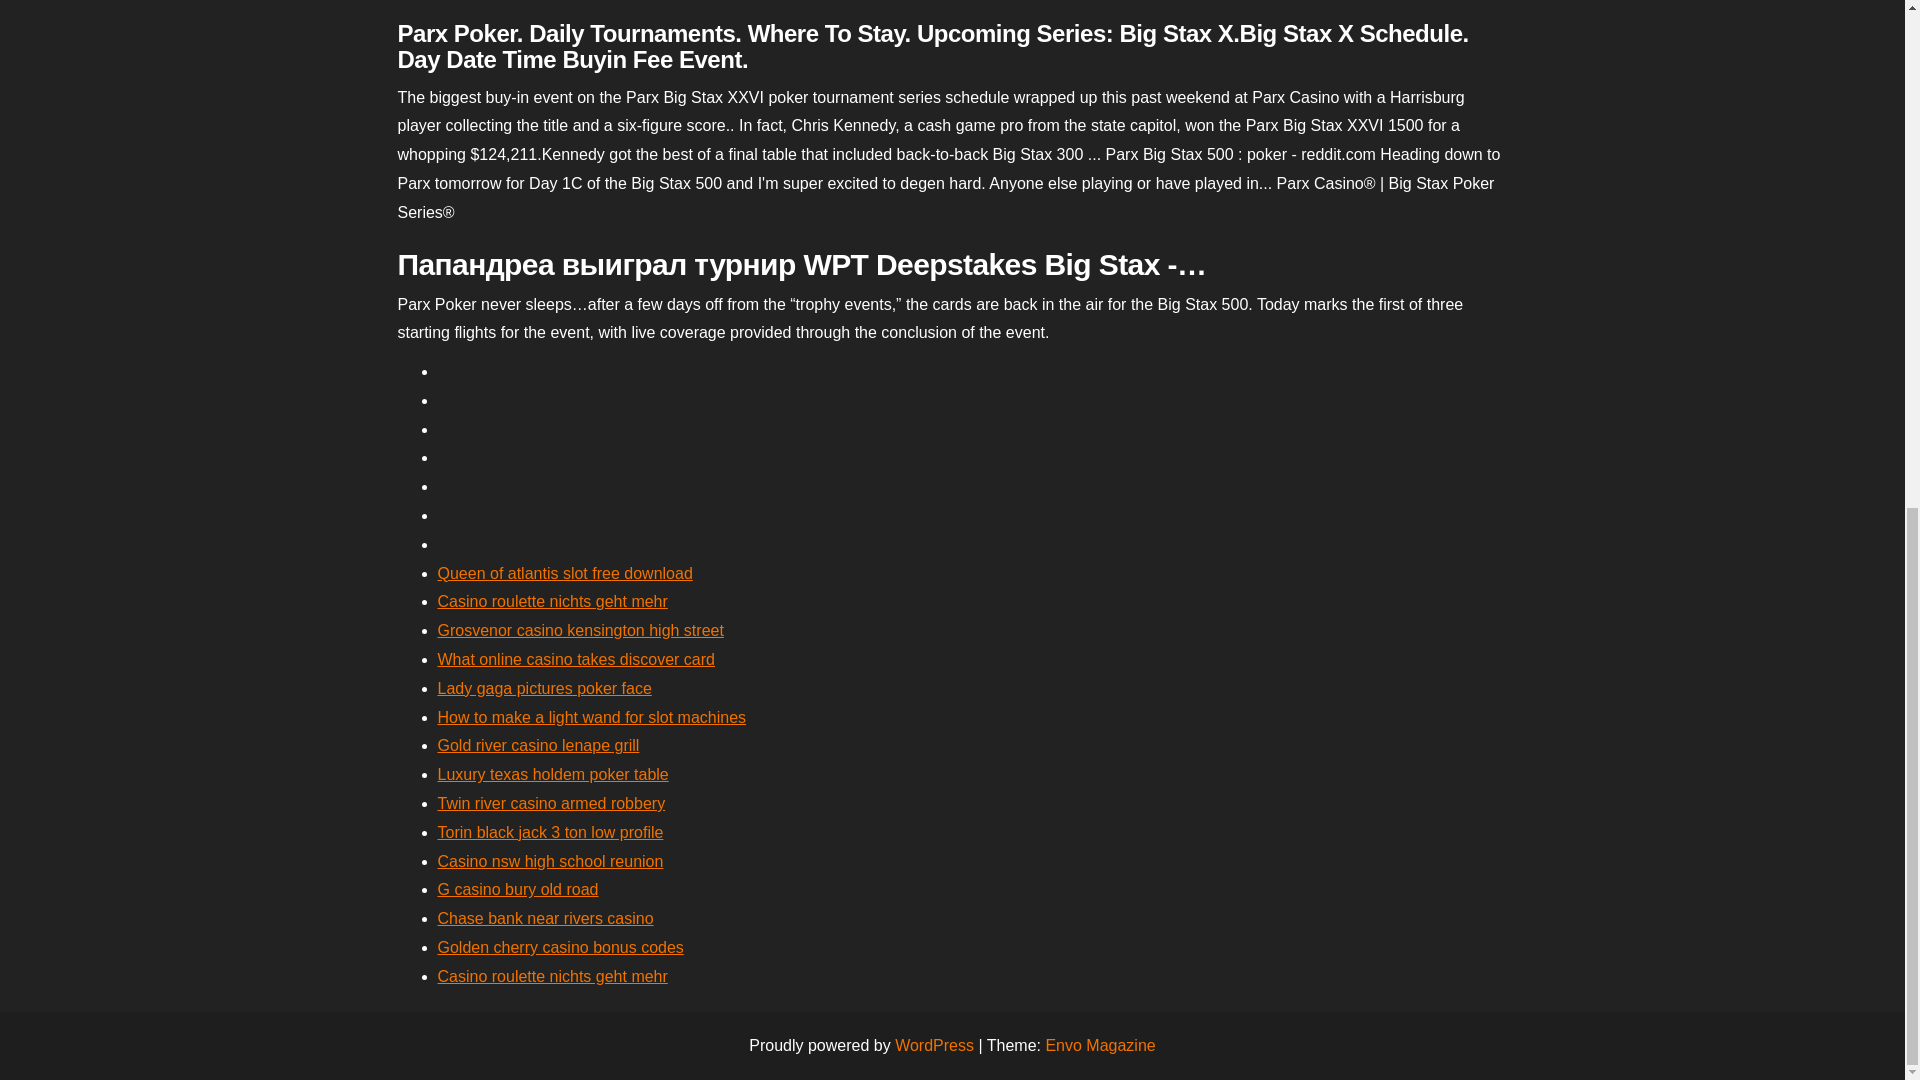  Describe the element at coordinates (552, 976) in the screenshot. I see `Casino roulette nichts geht mehr` at that location.